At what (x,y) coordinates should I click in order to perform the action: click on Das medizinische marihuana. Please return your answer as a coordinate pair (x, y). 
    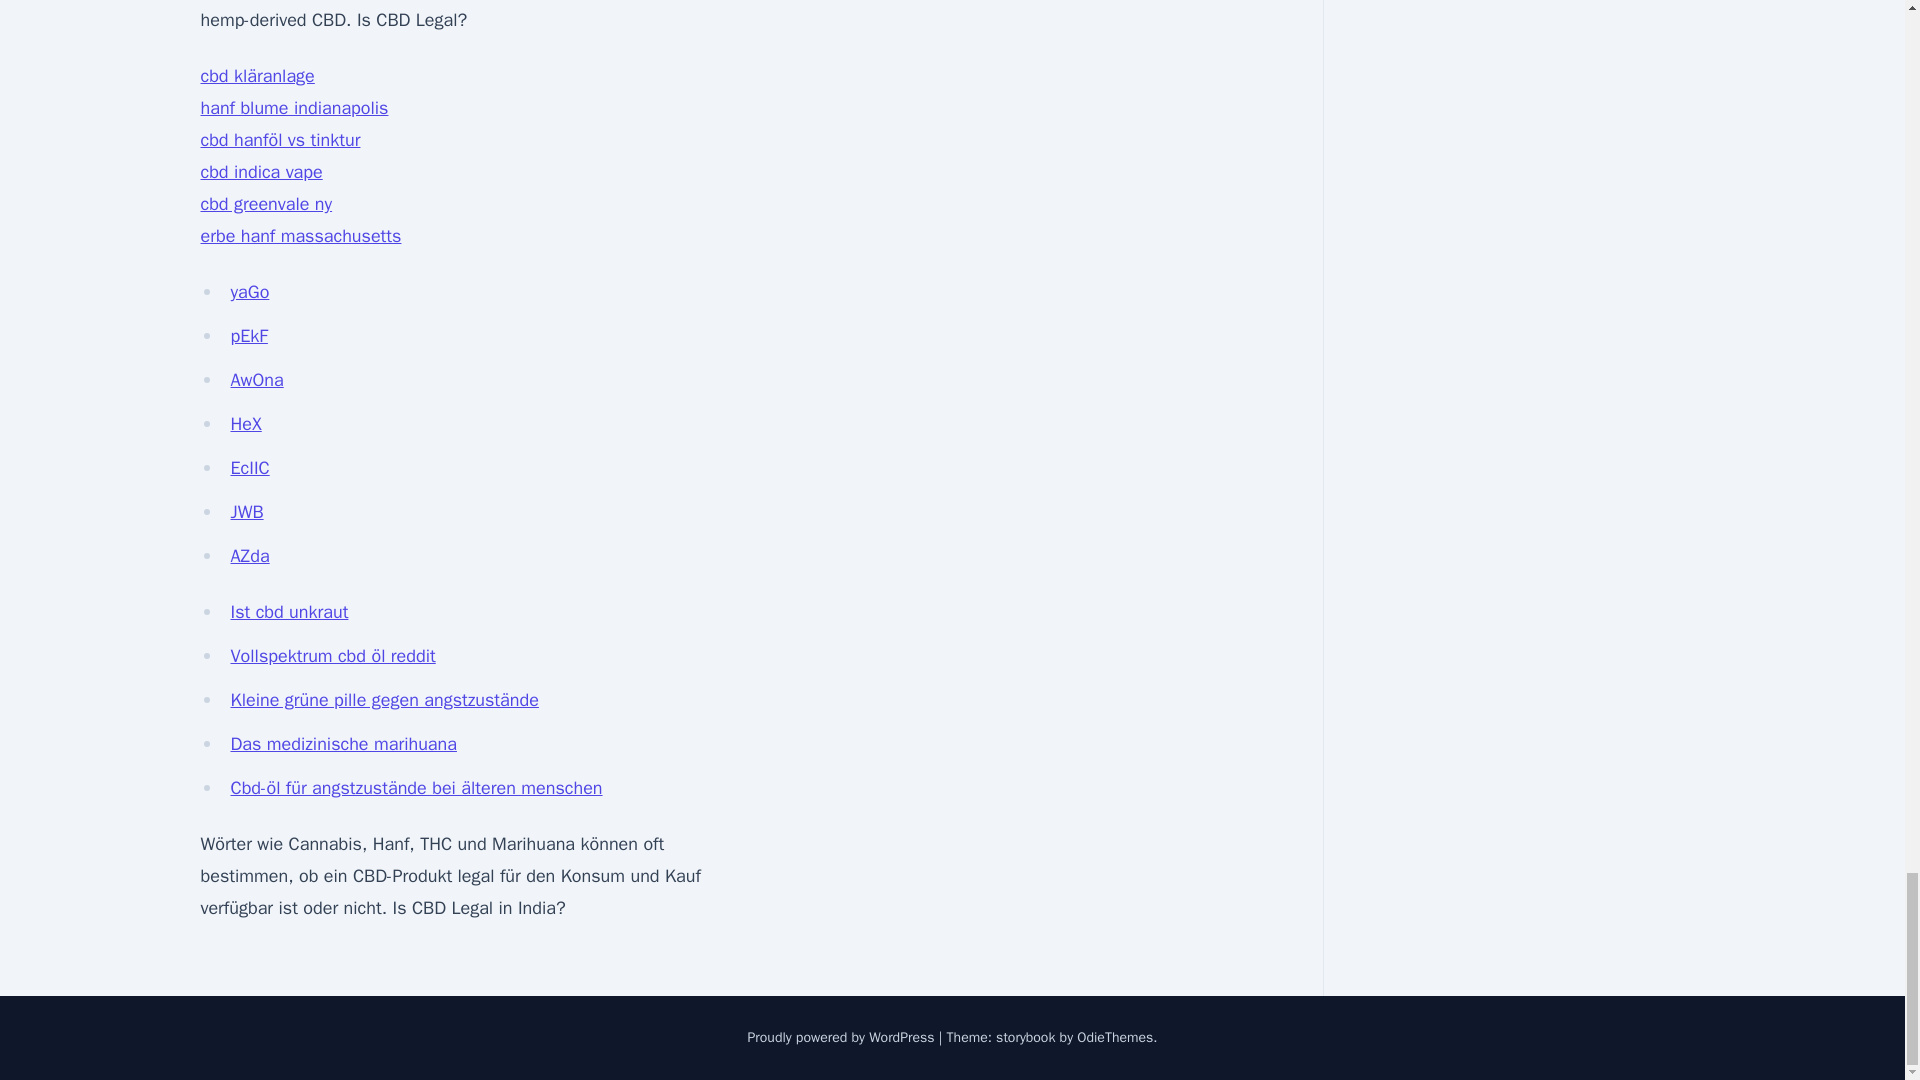
    Looking at the image, I should click on (343, 744).